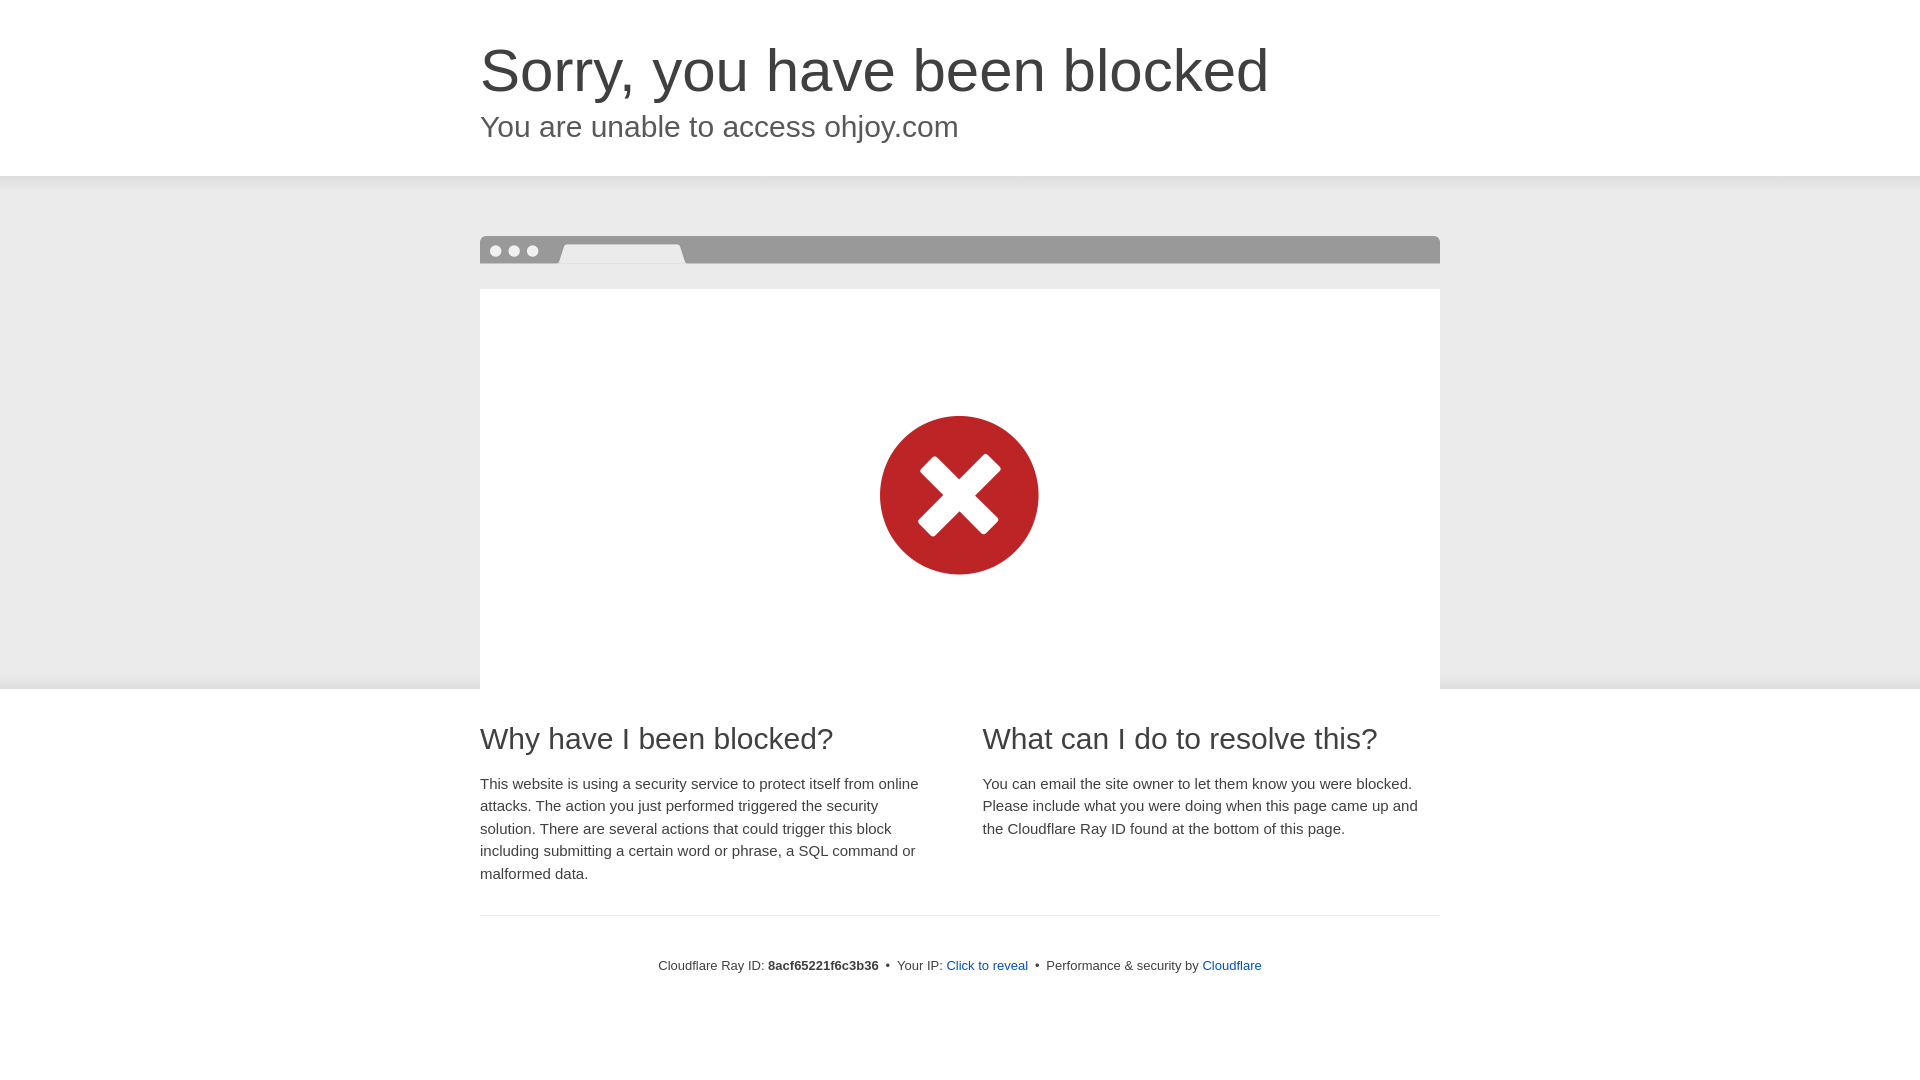 This screenshot has width=1920, height=1080. What do you see at coordinates (1231, 965) in the screenshot?
I see `Cloudflare` at bounding box center [1231, 965].